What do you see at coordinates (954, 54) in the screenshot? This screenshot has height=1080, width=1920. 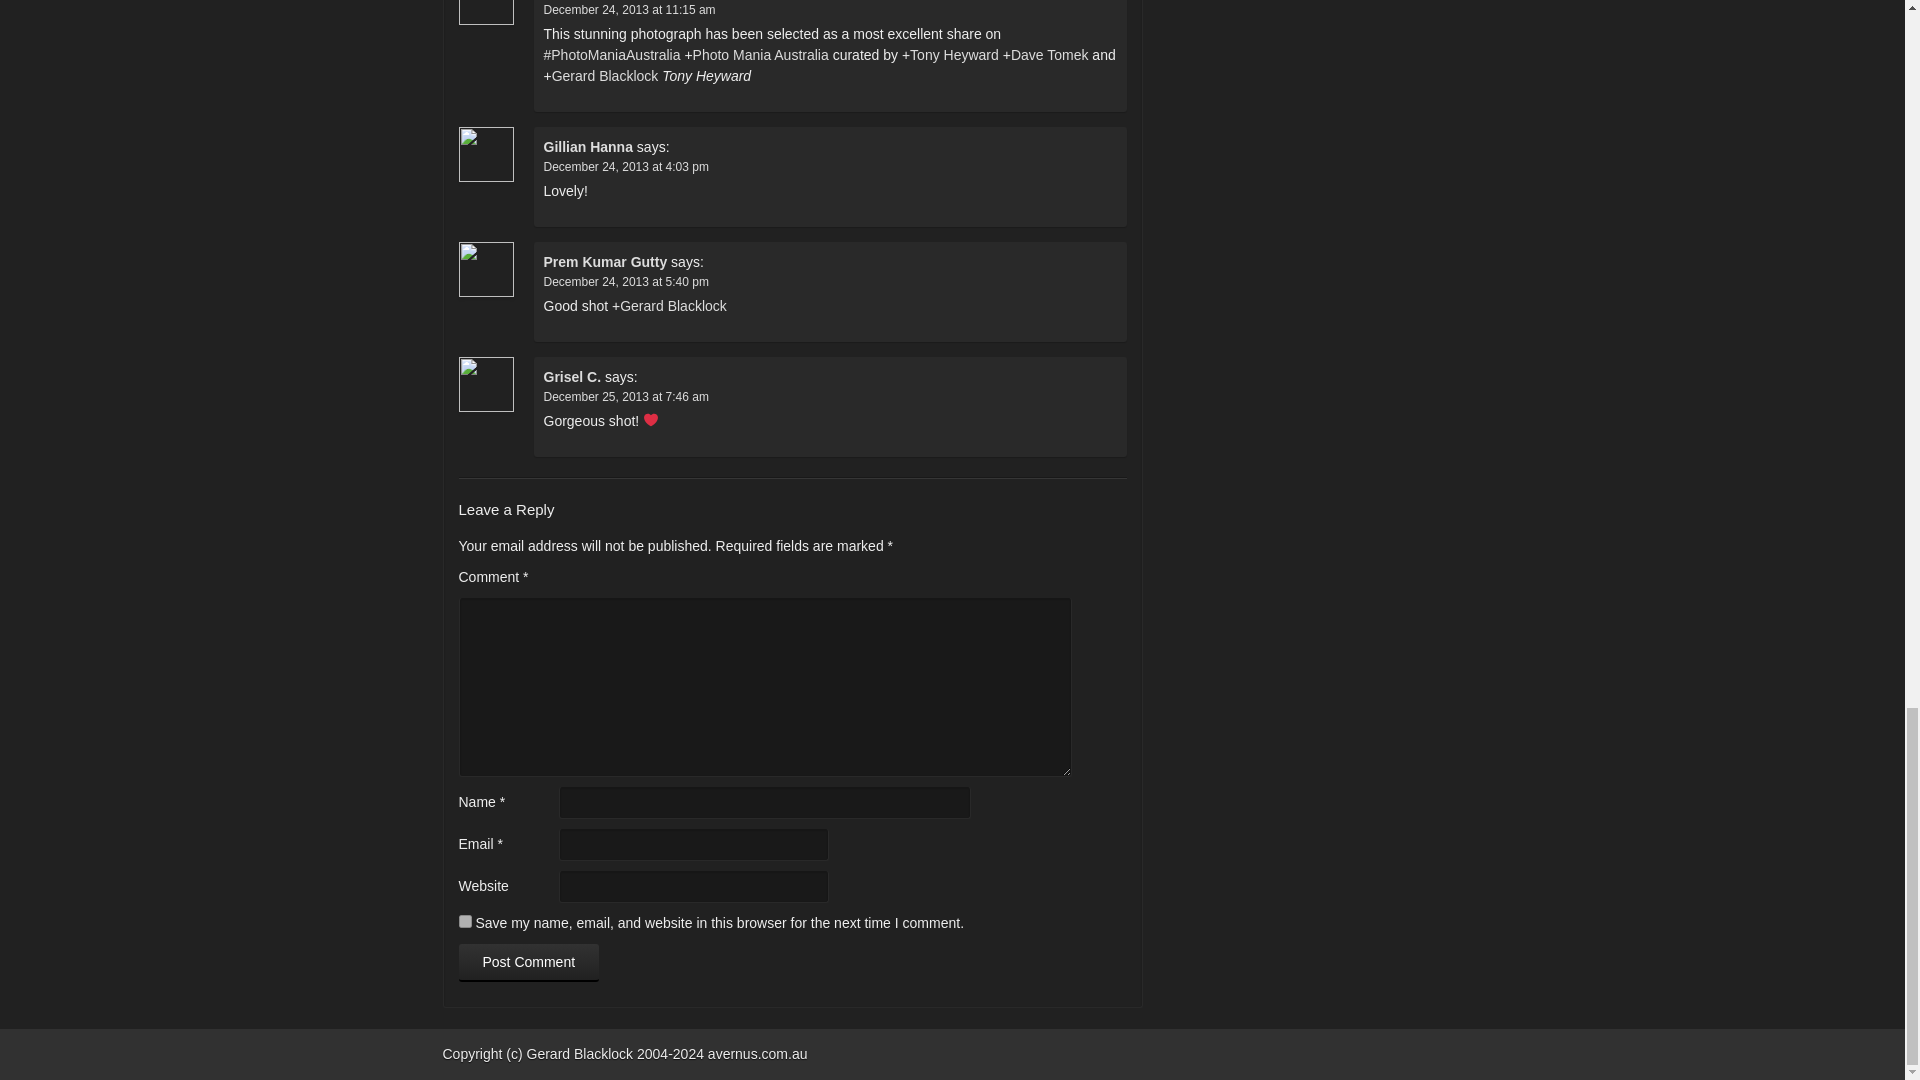 I see `Tony Heyward` at bounding box center [954, 54].